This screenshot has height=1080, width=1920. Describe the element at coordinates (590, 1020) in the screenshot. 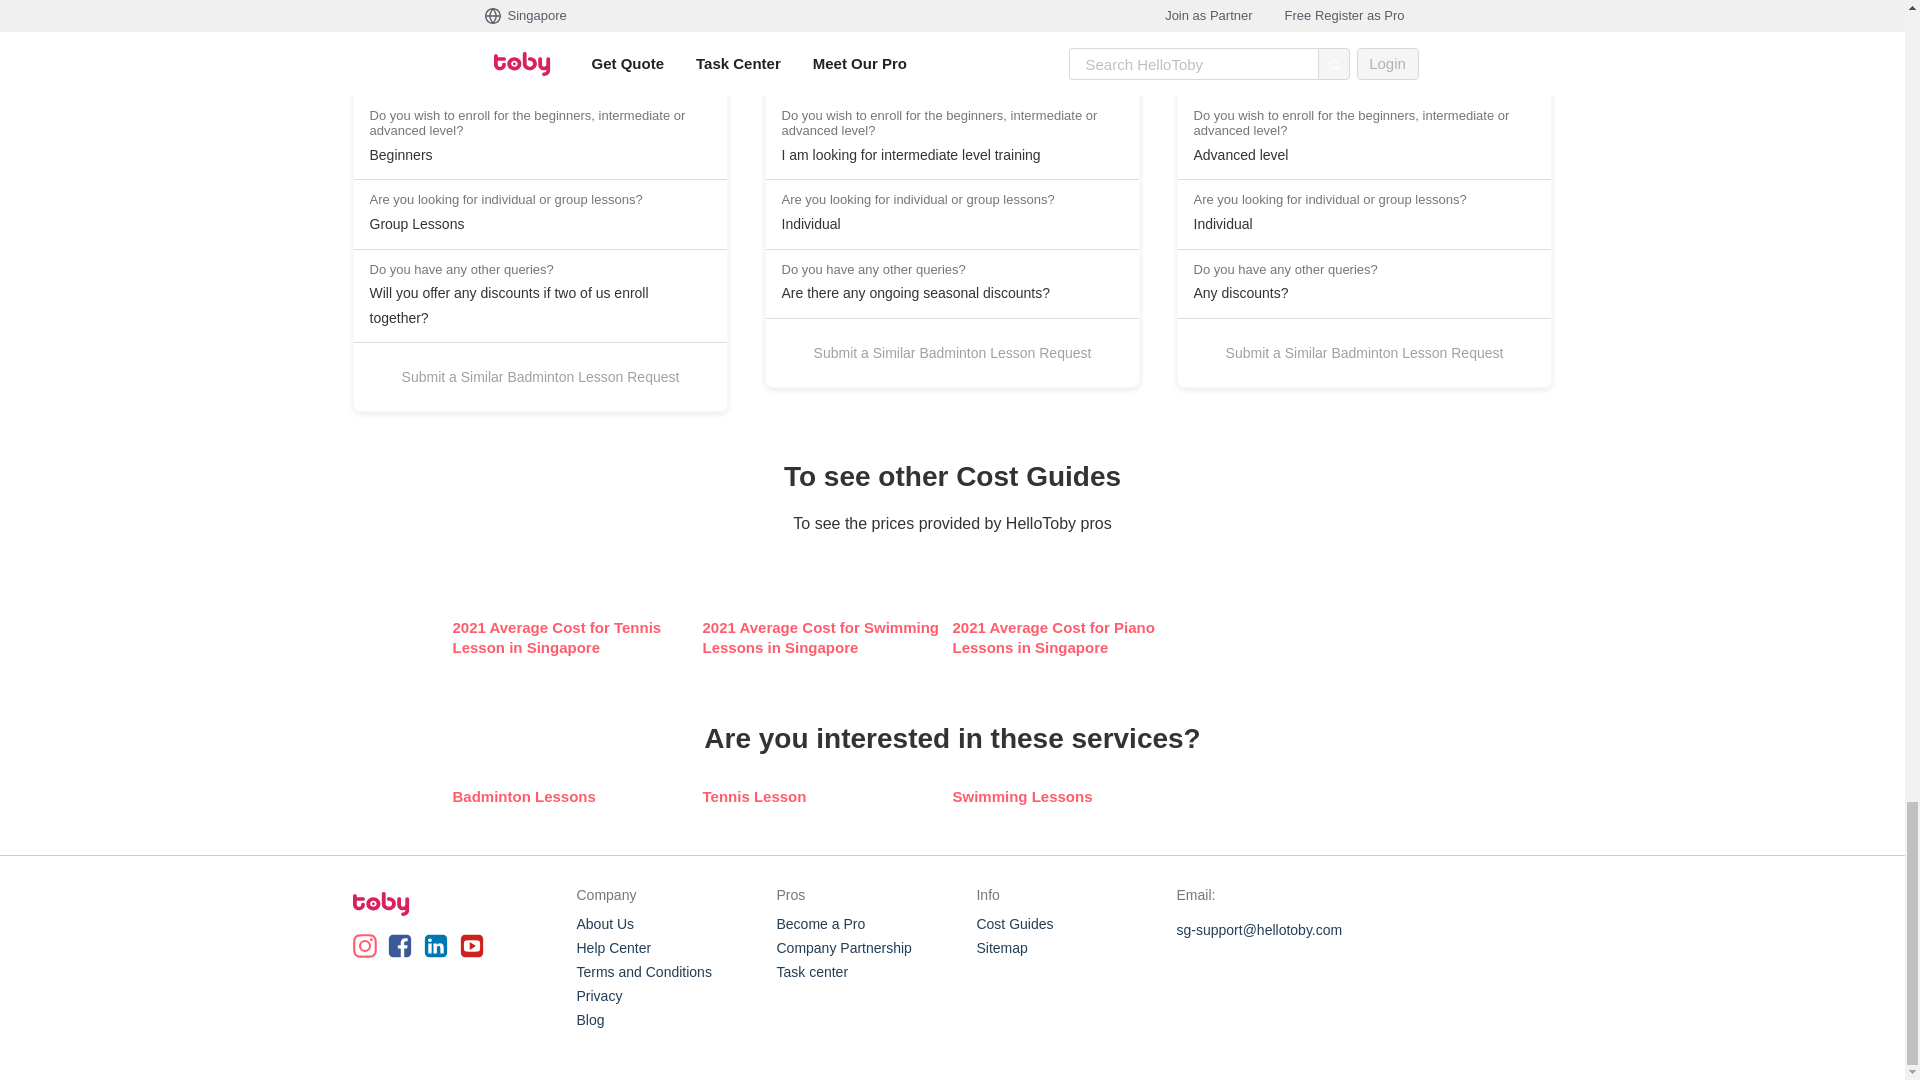

I see `Blog` at that location.